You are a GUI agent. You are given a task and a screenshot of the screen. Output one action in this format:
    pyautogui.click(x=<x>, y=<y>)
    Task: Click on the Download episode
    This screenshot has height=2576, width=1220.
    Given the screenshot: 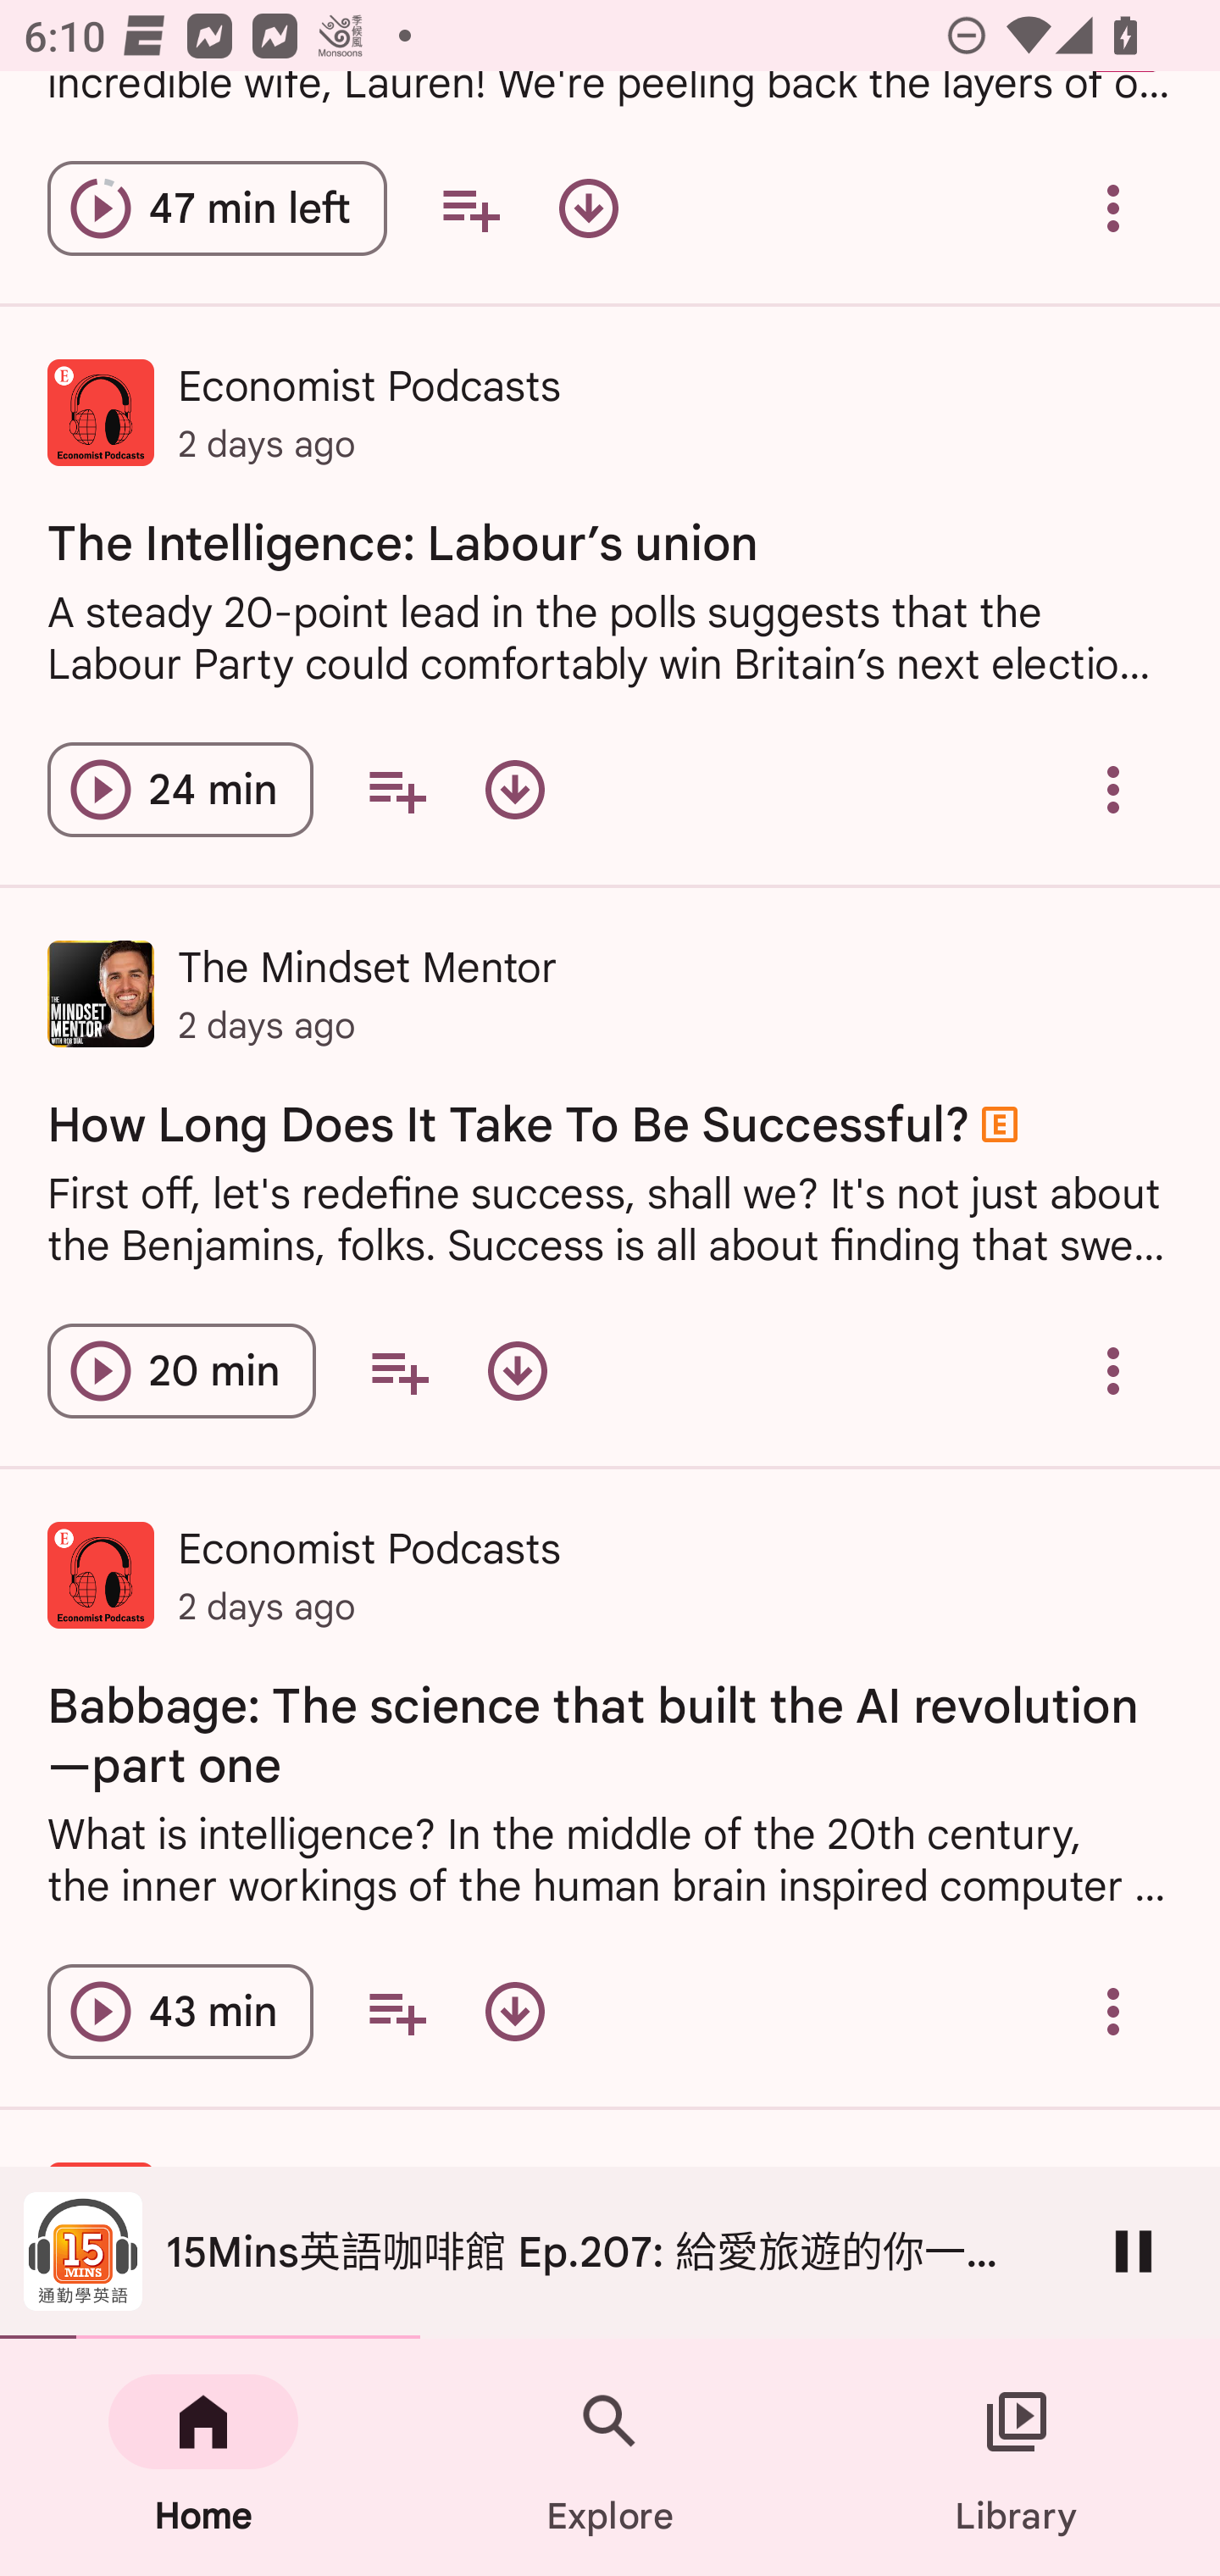 What is the action you would take?
    pyautogui.click(x=515, y=790)
    